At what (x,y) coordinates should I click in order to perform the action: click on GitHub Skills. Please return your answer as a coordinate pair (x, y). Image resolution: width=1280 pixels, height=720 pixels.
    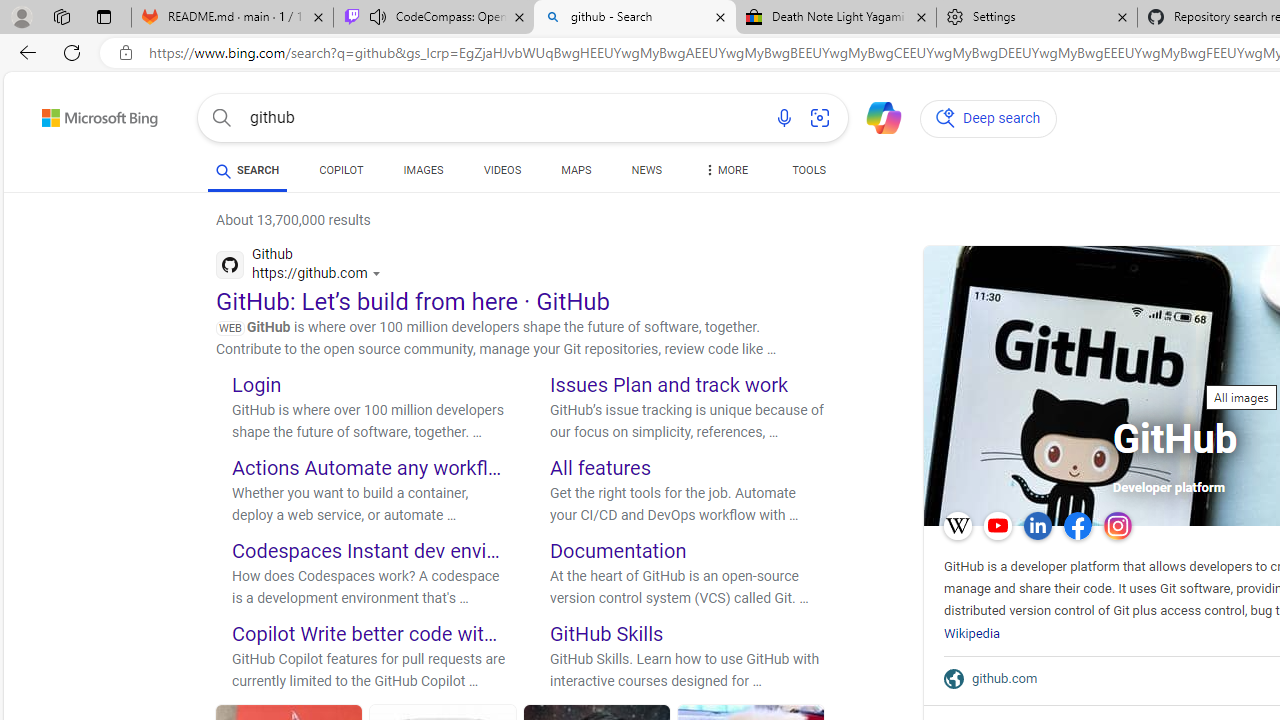
    Looking at the image, I should click on (607, 632).